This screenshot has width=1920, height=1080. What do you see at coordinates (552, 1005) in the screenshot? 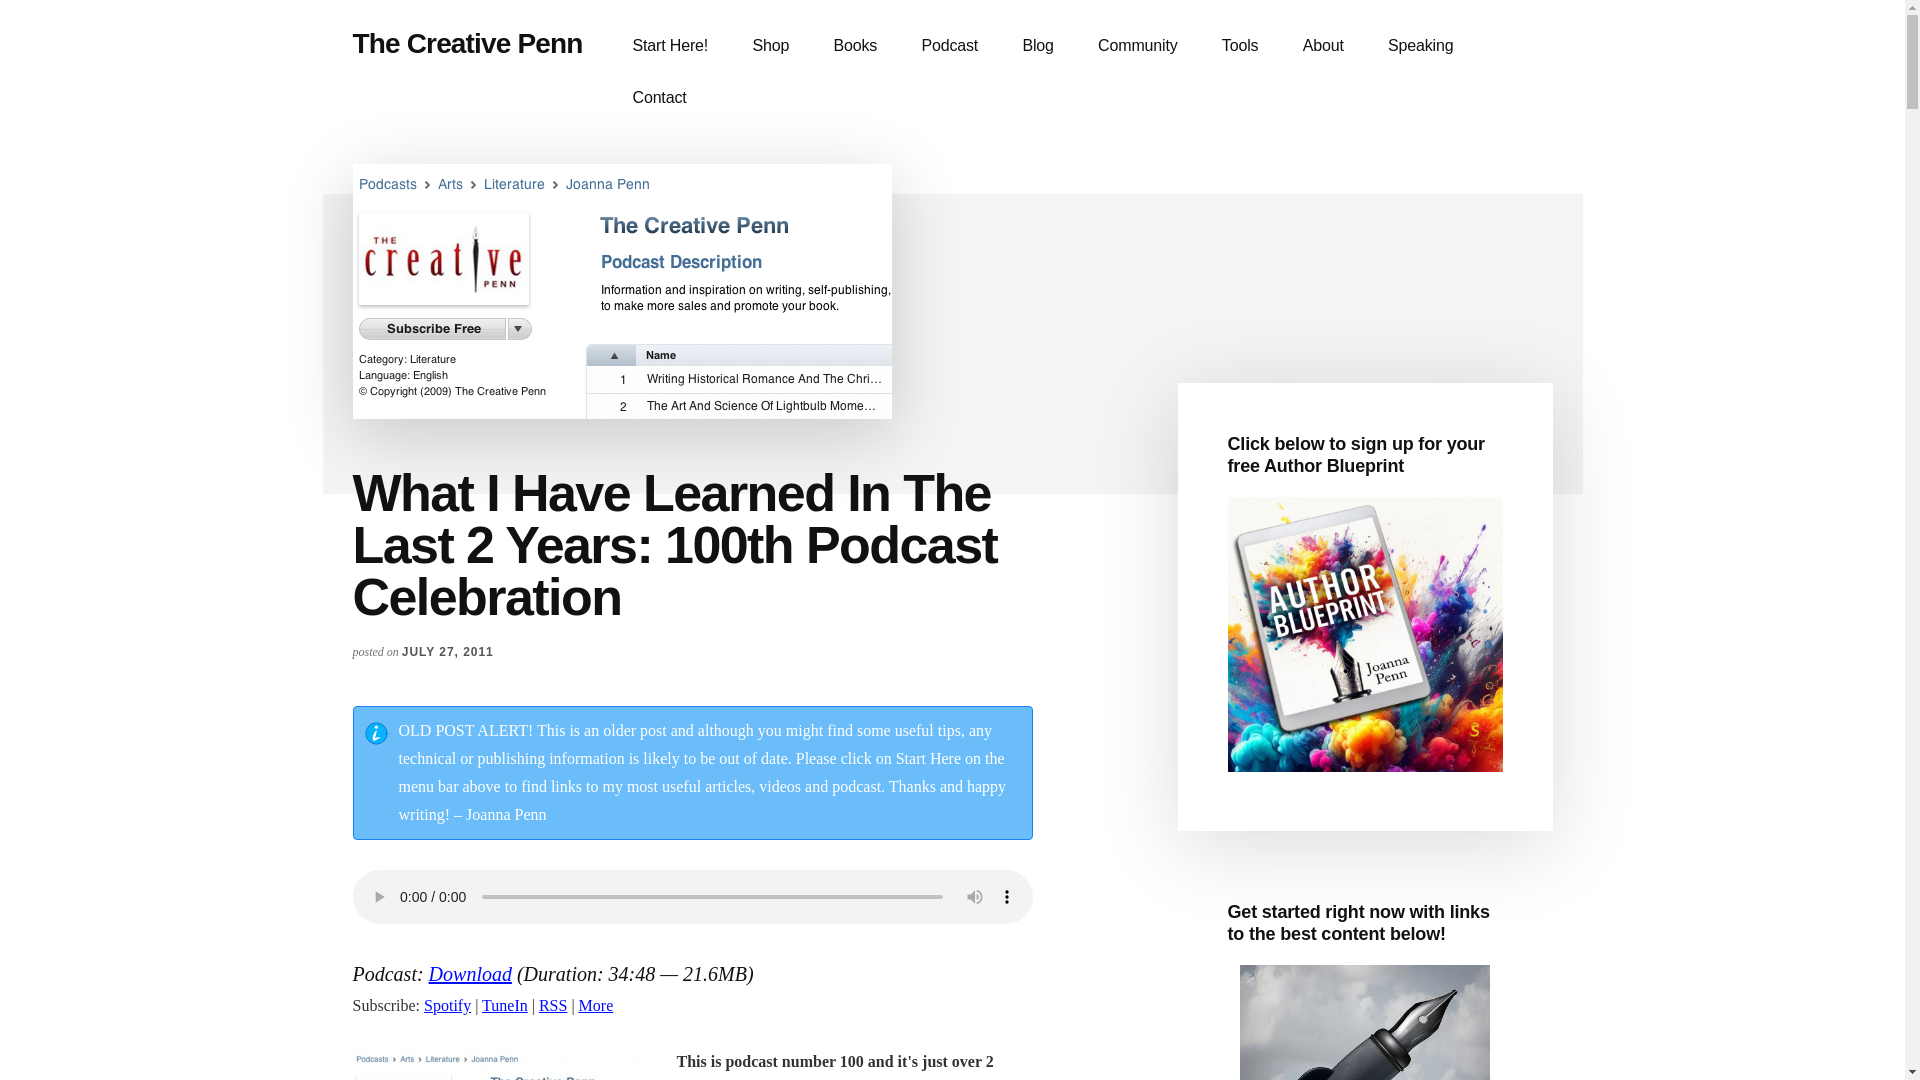
I see `RSS` at bounding box center [552, 1005].